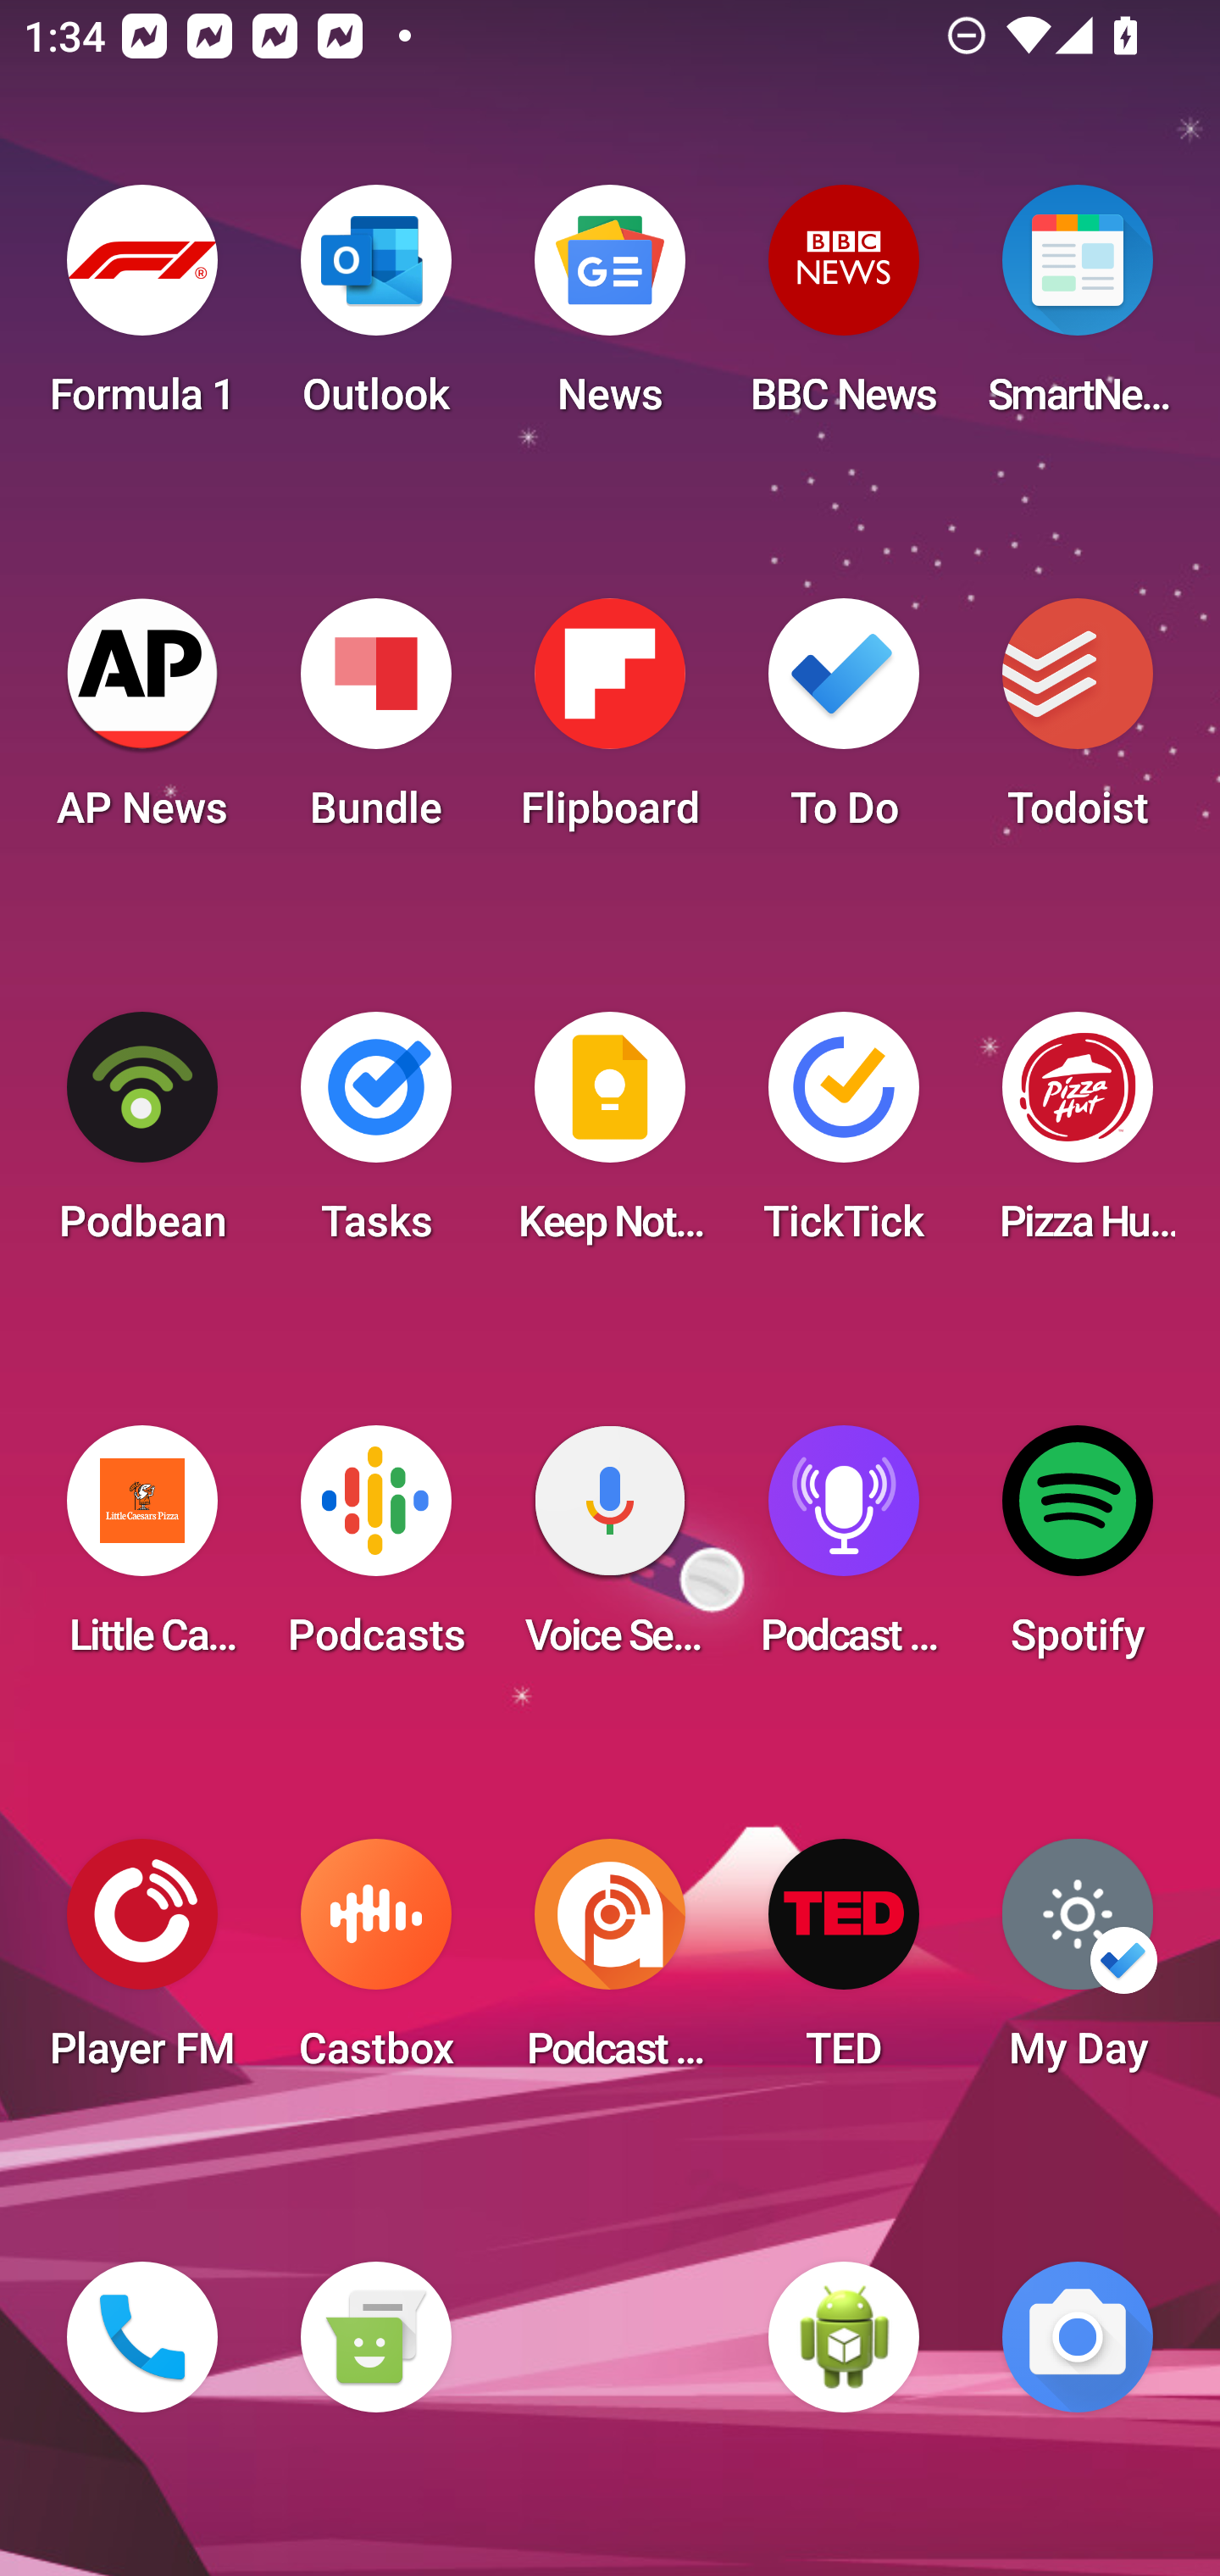  What do you see at coordinates (1078, 310) in the screenshot?
I see `SmartNews` at bounding box center [1078, 310].